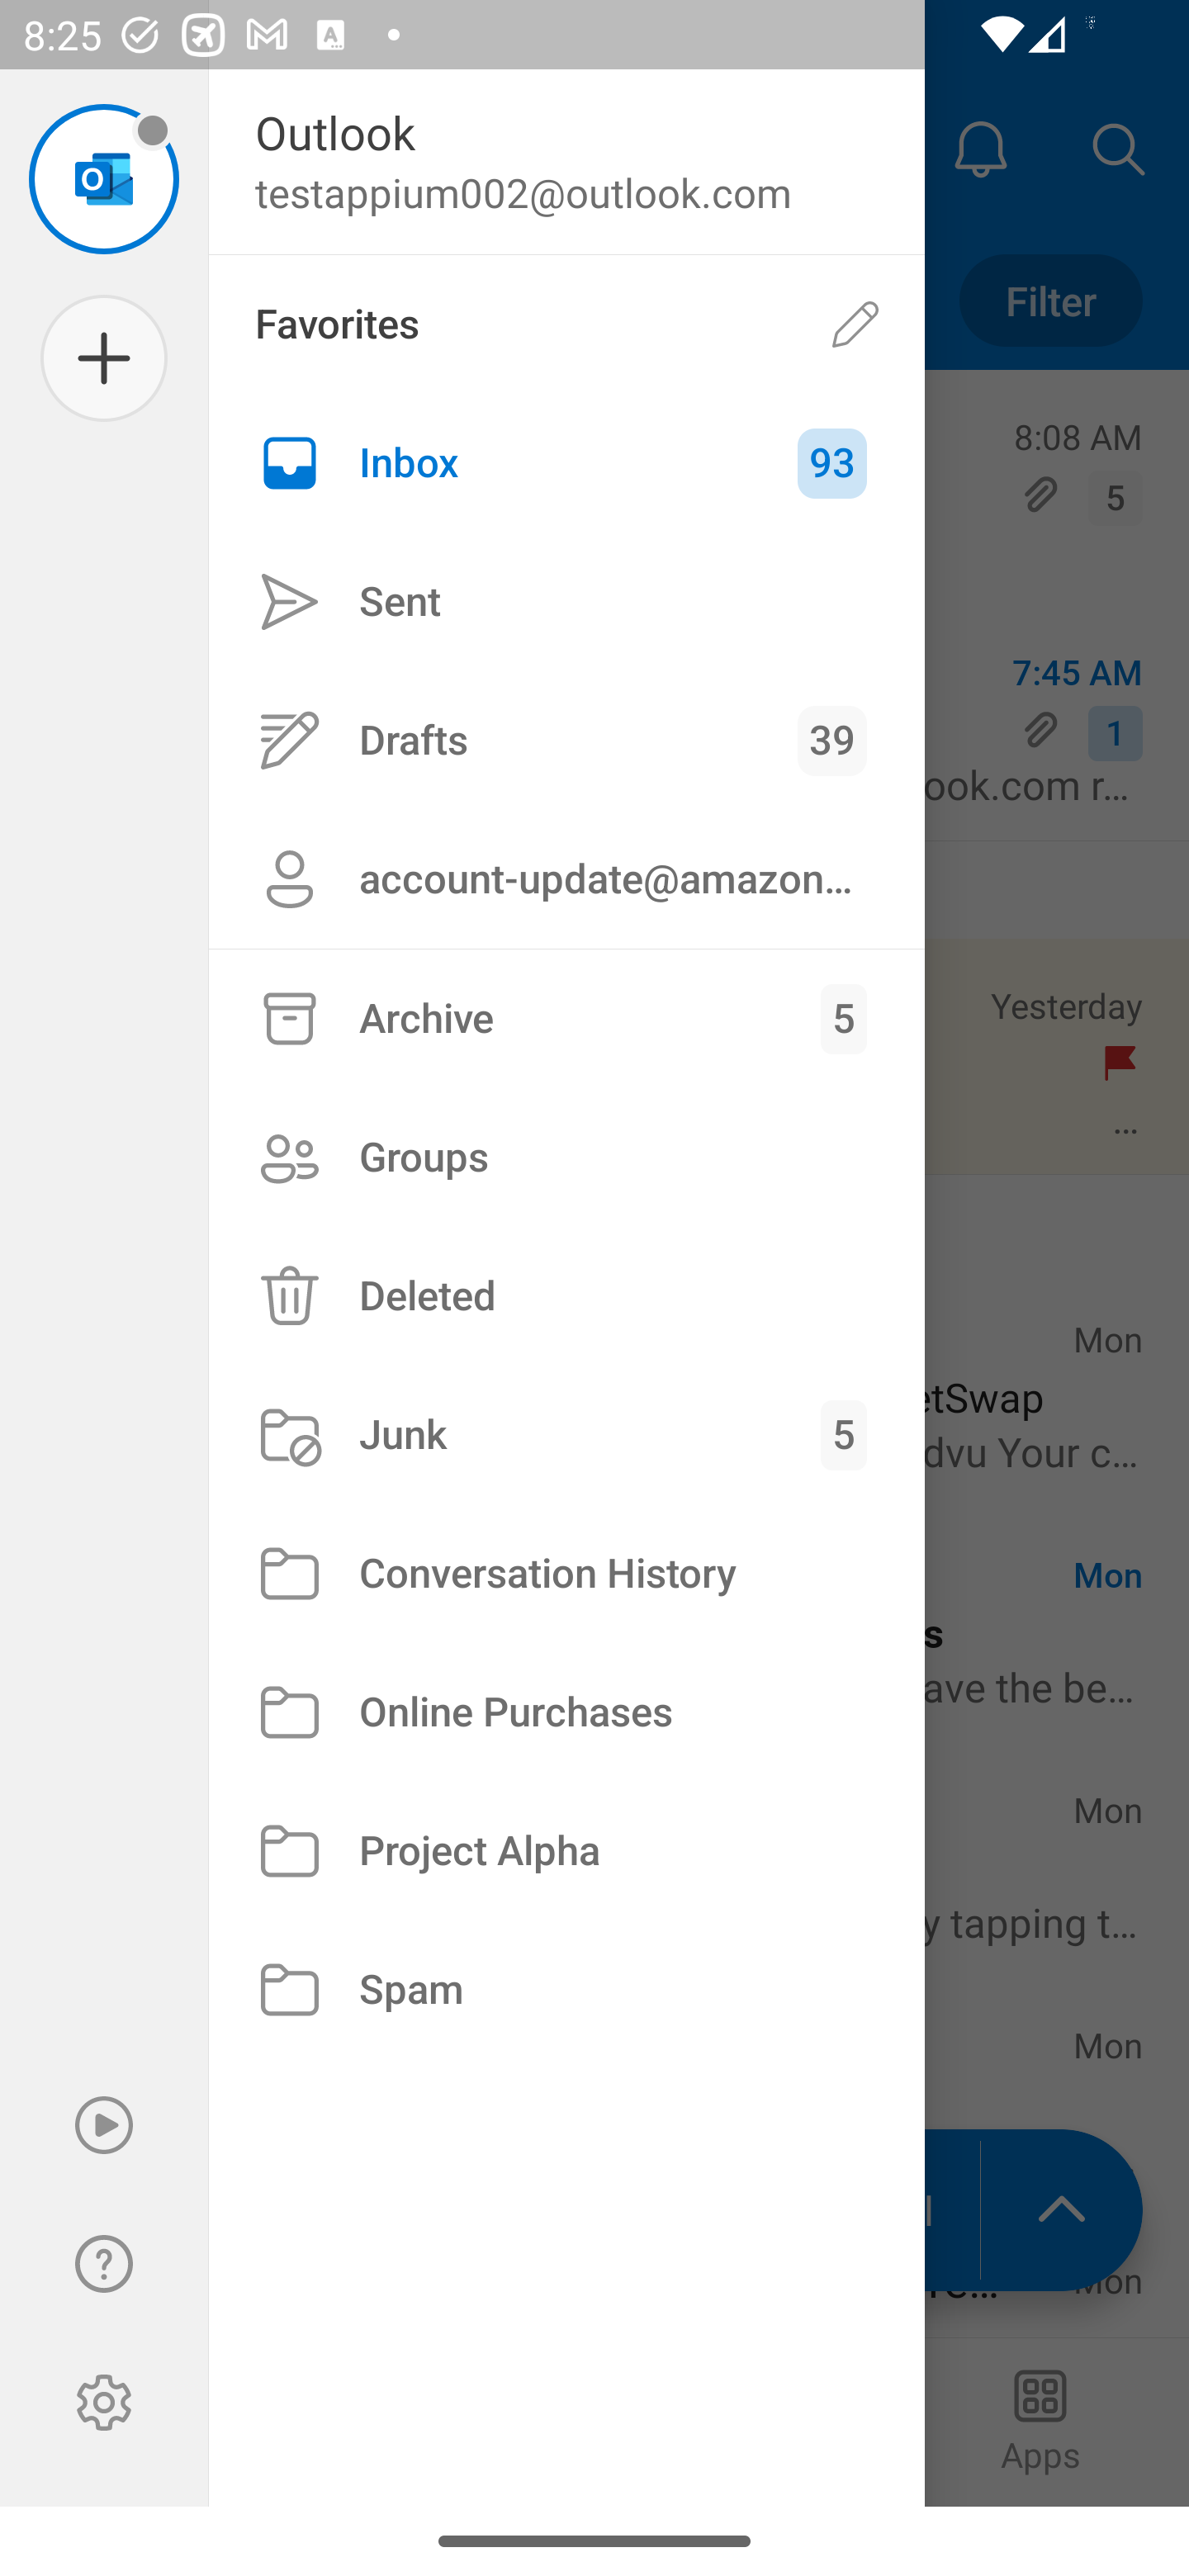 Image resolution: width=1189 pixels, height=2576 pixels. What do you see at coordinates (566, 1712) in the screenshot?
I see `Online Purchases Online Purchases, 7 of 9, level 1` at bounding box center [566, 1712].